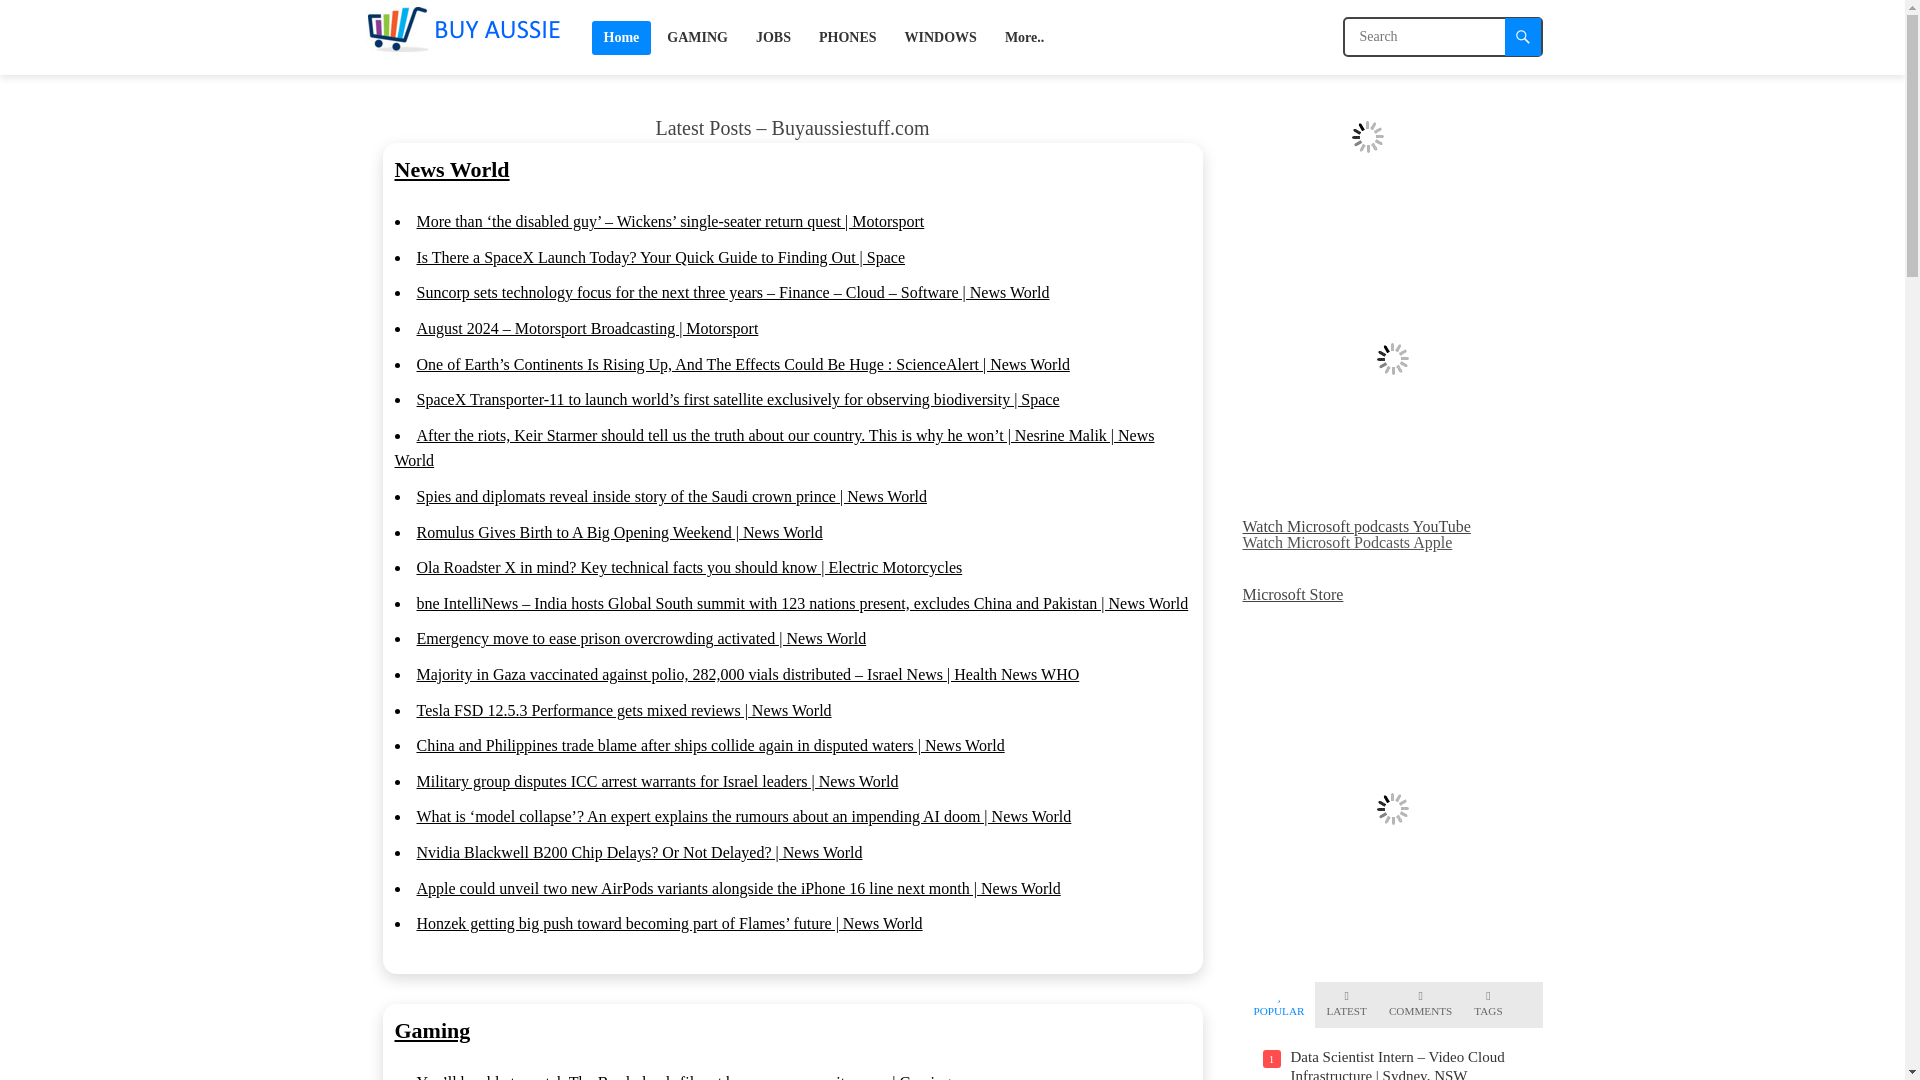 The height and width of the screenshot is (1080, 1920). What do you see at coordinates (847, 37) in the screenshot?
I see `PHONES` at bounding box center [847, 37].